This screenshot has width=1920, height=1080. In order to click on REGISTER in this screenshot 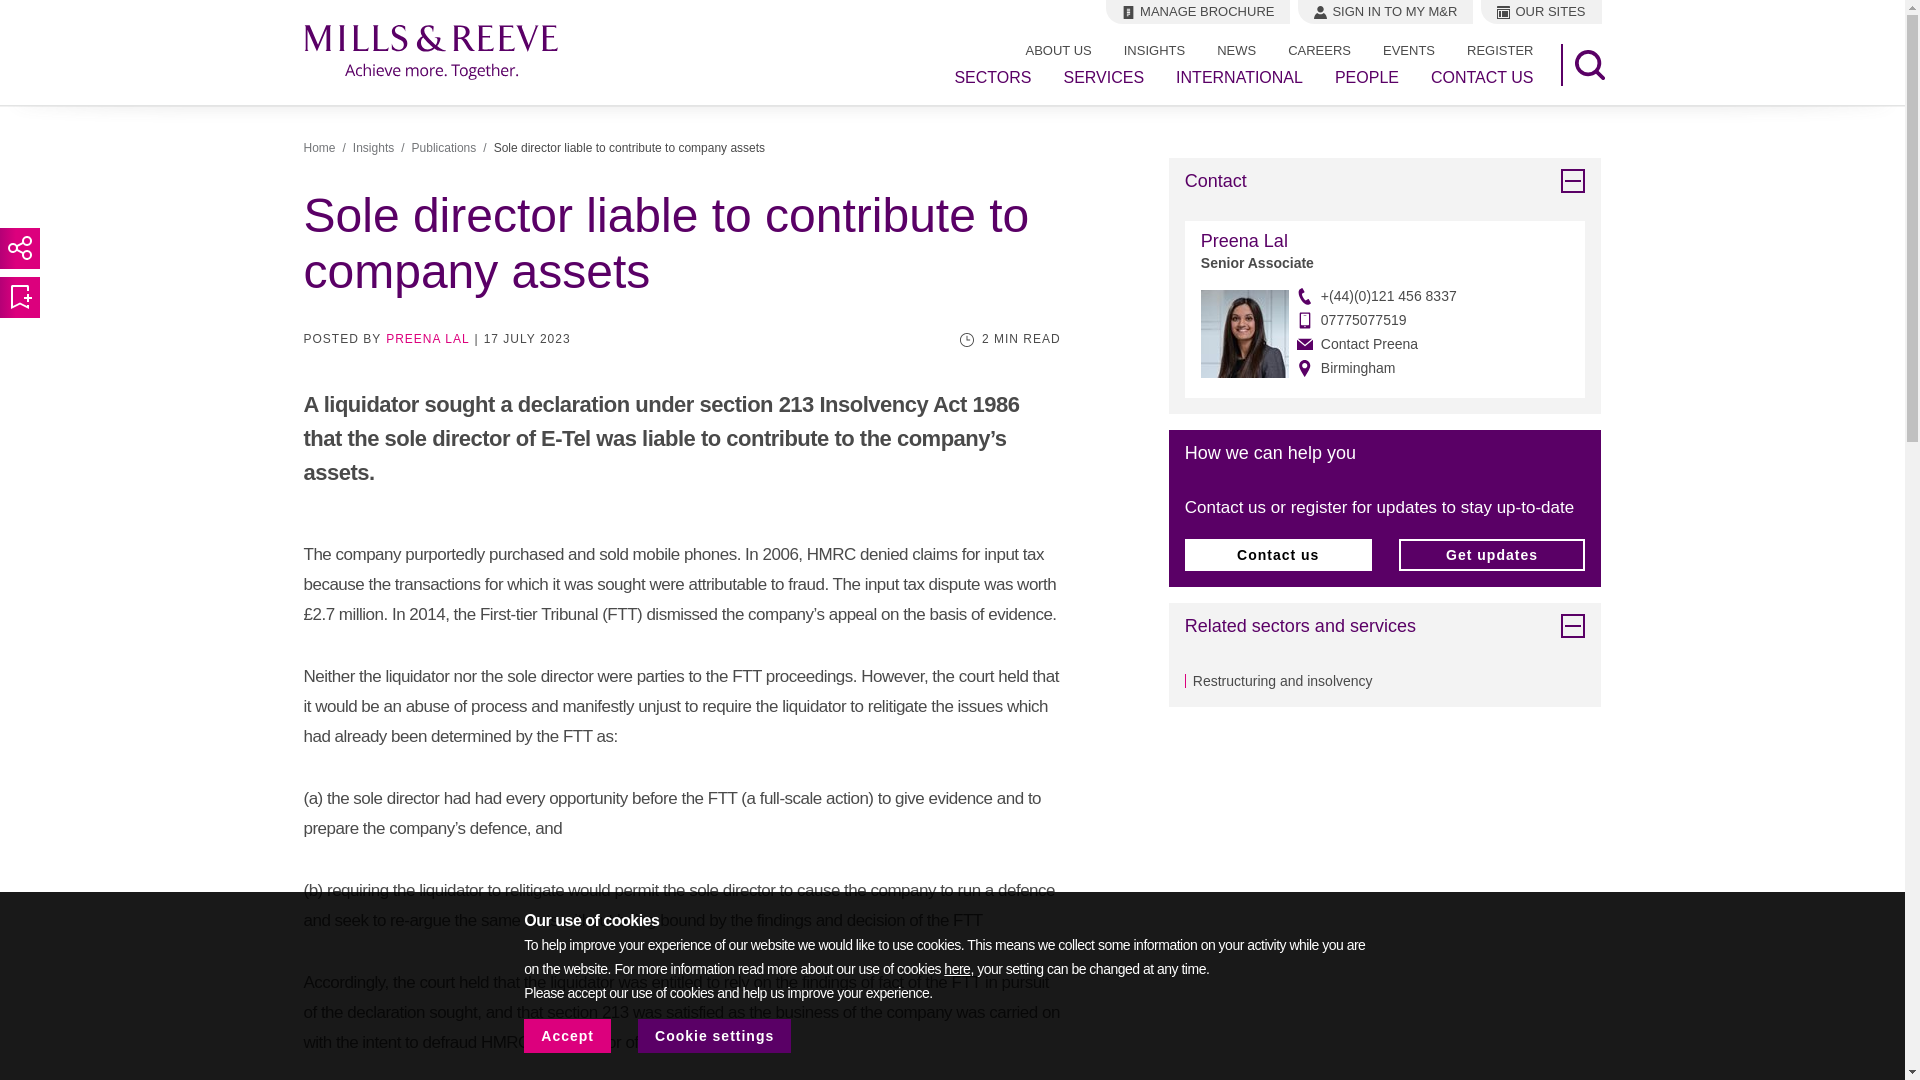, I will do `click(1500, 50)`.